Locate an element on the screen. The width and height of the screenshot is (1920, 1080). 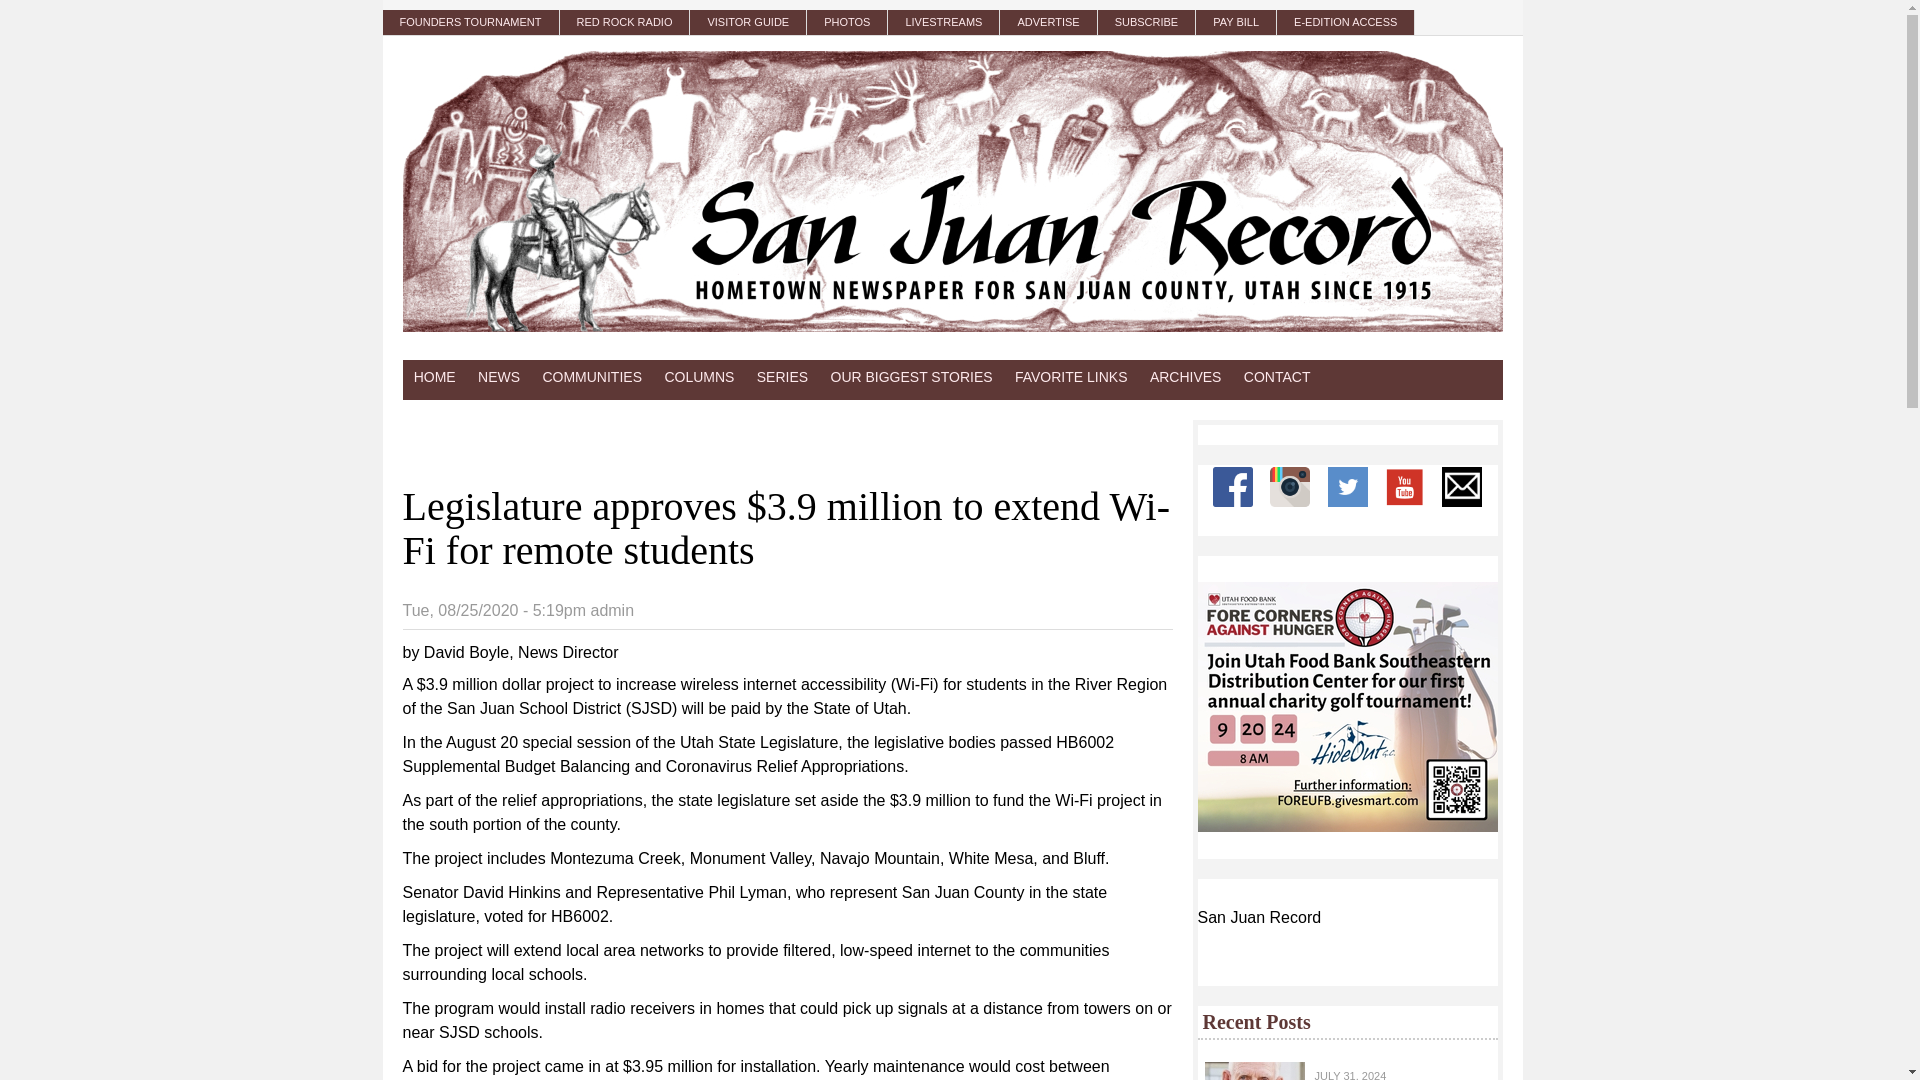
PHOTOS is located at coordinates (846, 22).